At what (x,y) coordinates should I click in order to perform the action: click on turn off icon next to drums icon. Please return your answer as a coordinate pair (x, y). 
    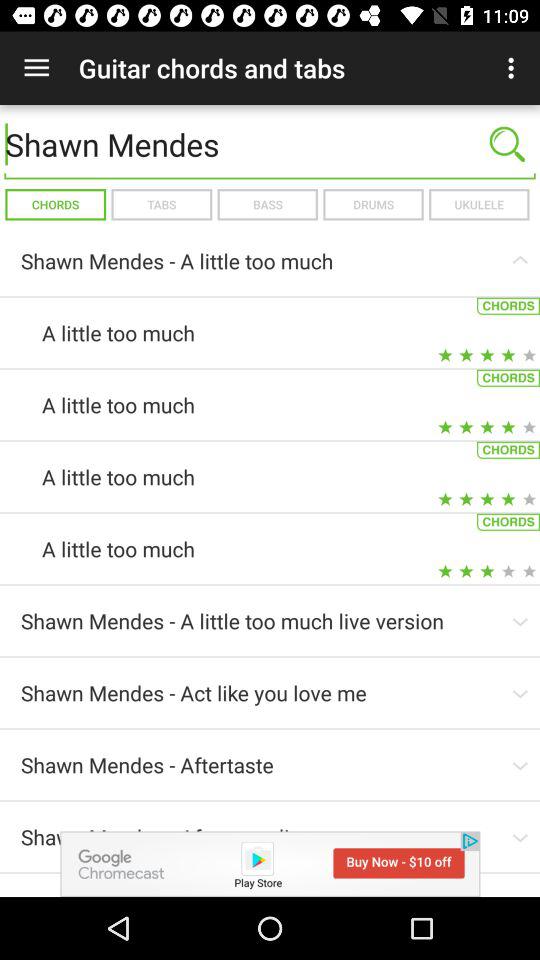
    Looking at the image, I should click on (478, 204).